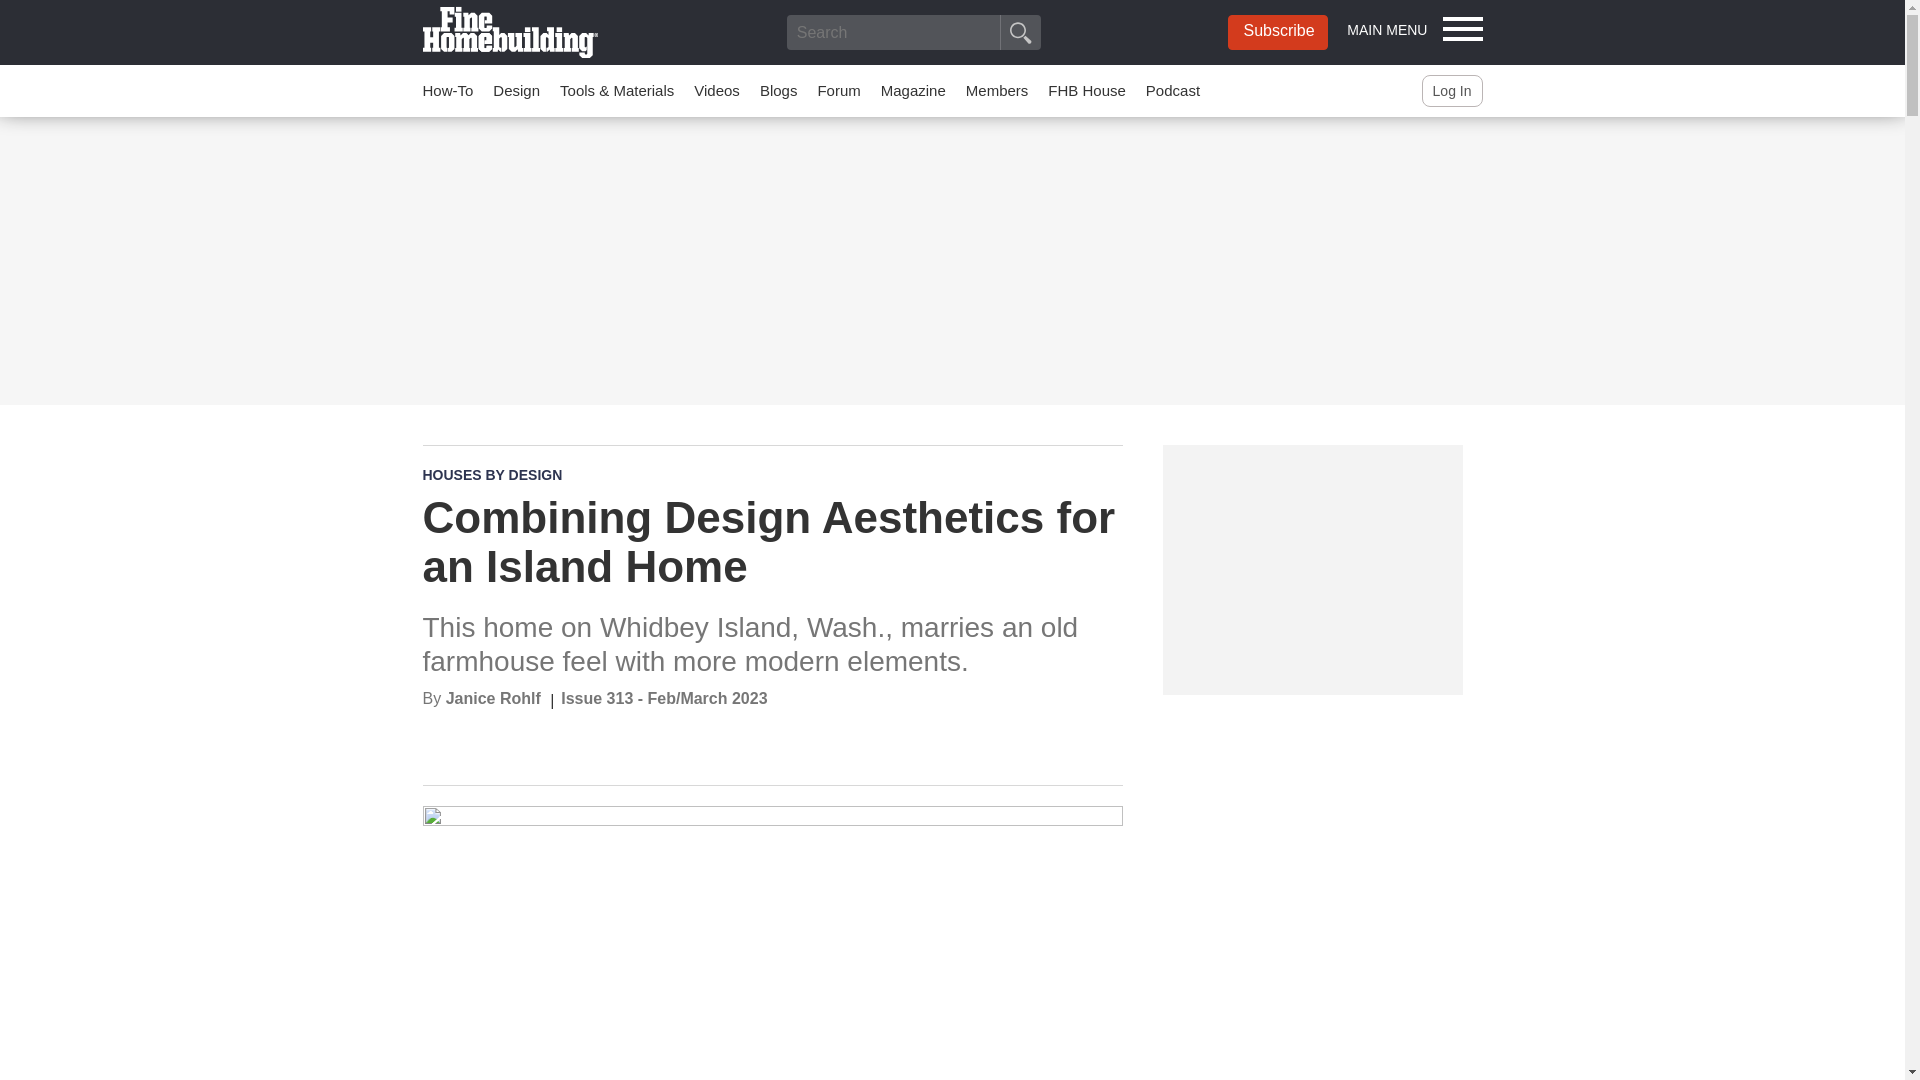 This screenshot has width=1920, height=1080. What do you see at coordinates (1452, 90) in the screenshot?
I see `Log In` at bounding box center [1452, 90].